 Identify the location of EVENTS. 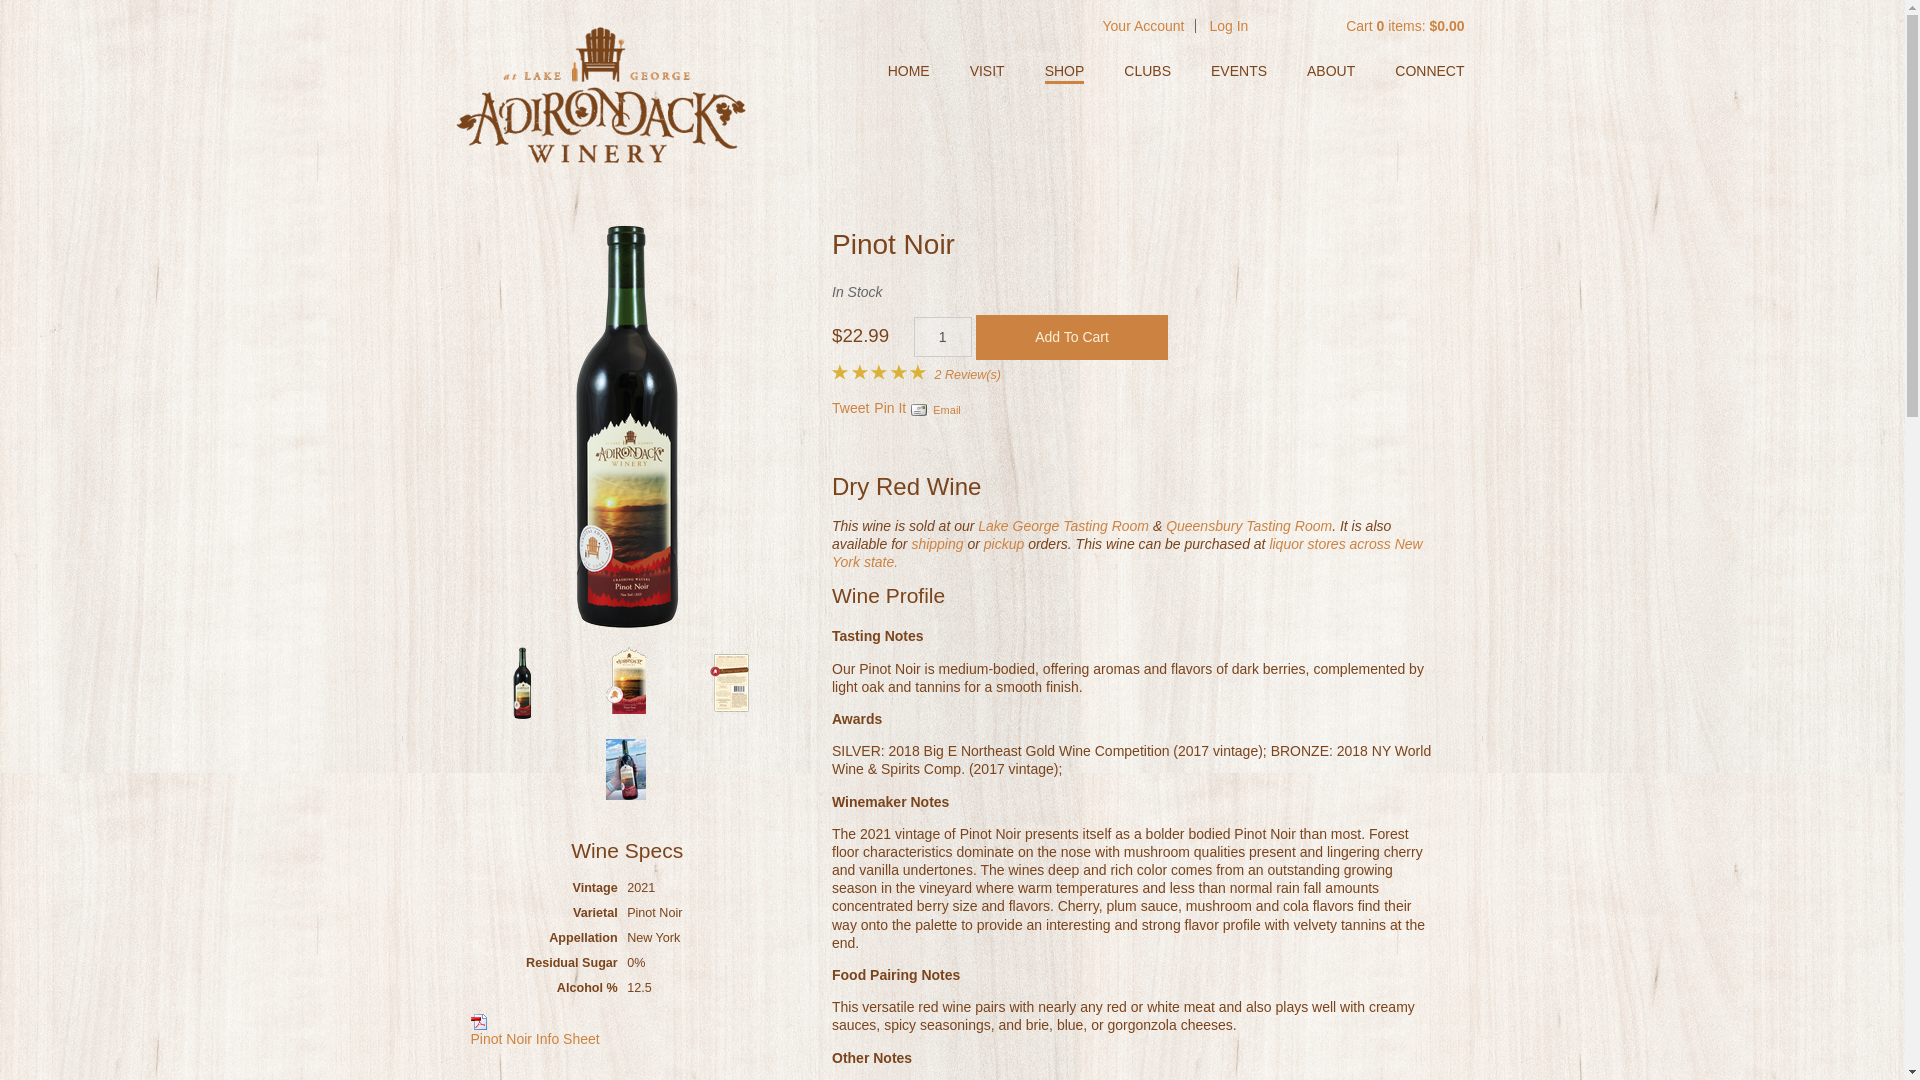
(1239, 68).